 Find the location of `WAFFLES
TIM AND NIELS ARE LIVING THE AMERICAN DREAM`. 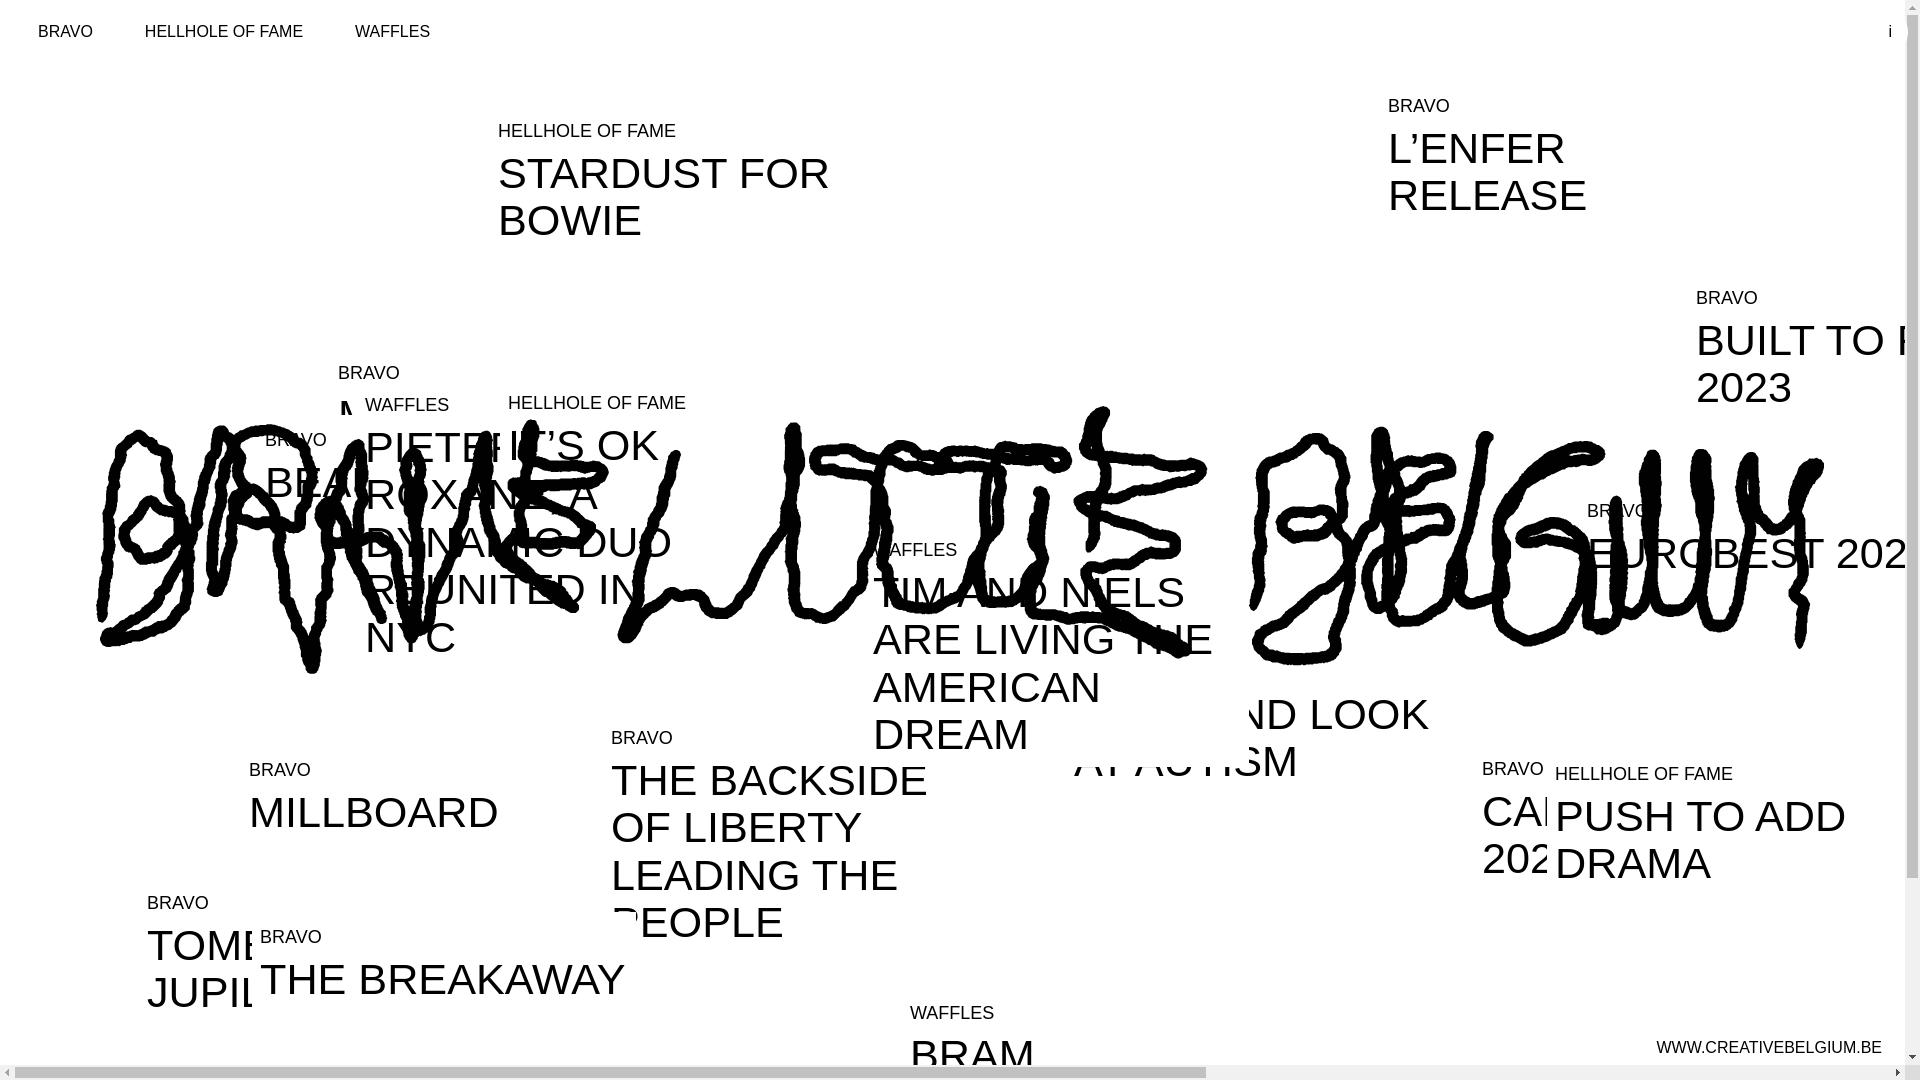

WAFFLES
TIM AND NIELS ARE LIVING THE AMERICAN DREAM is located at coordinates (1057, 646).